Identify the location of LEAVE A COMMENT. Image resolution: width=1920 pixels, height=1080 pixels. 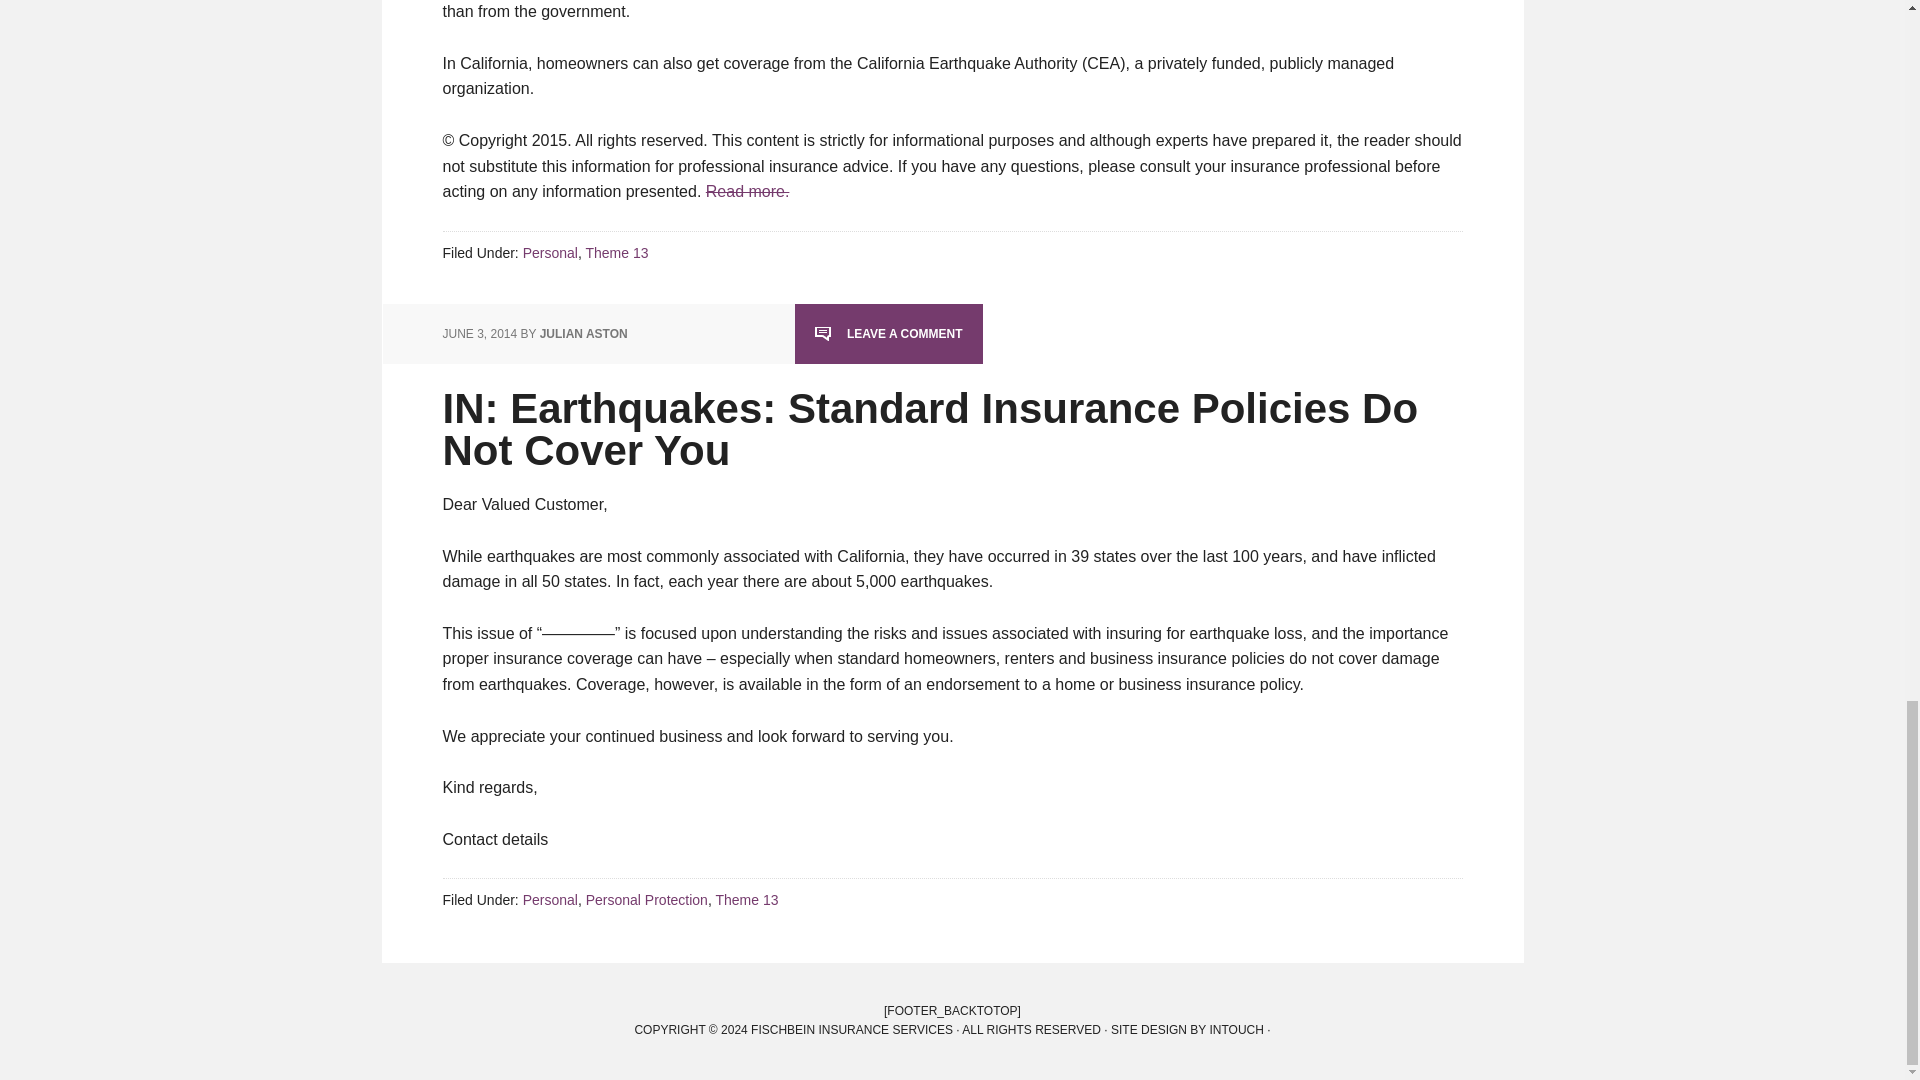
(888, 334).